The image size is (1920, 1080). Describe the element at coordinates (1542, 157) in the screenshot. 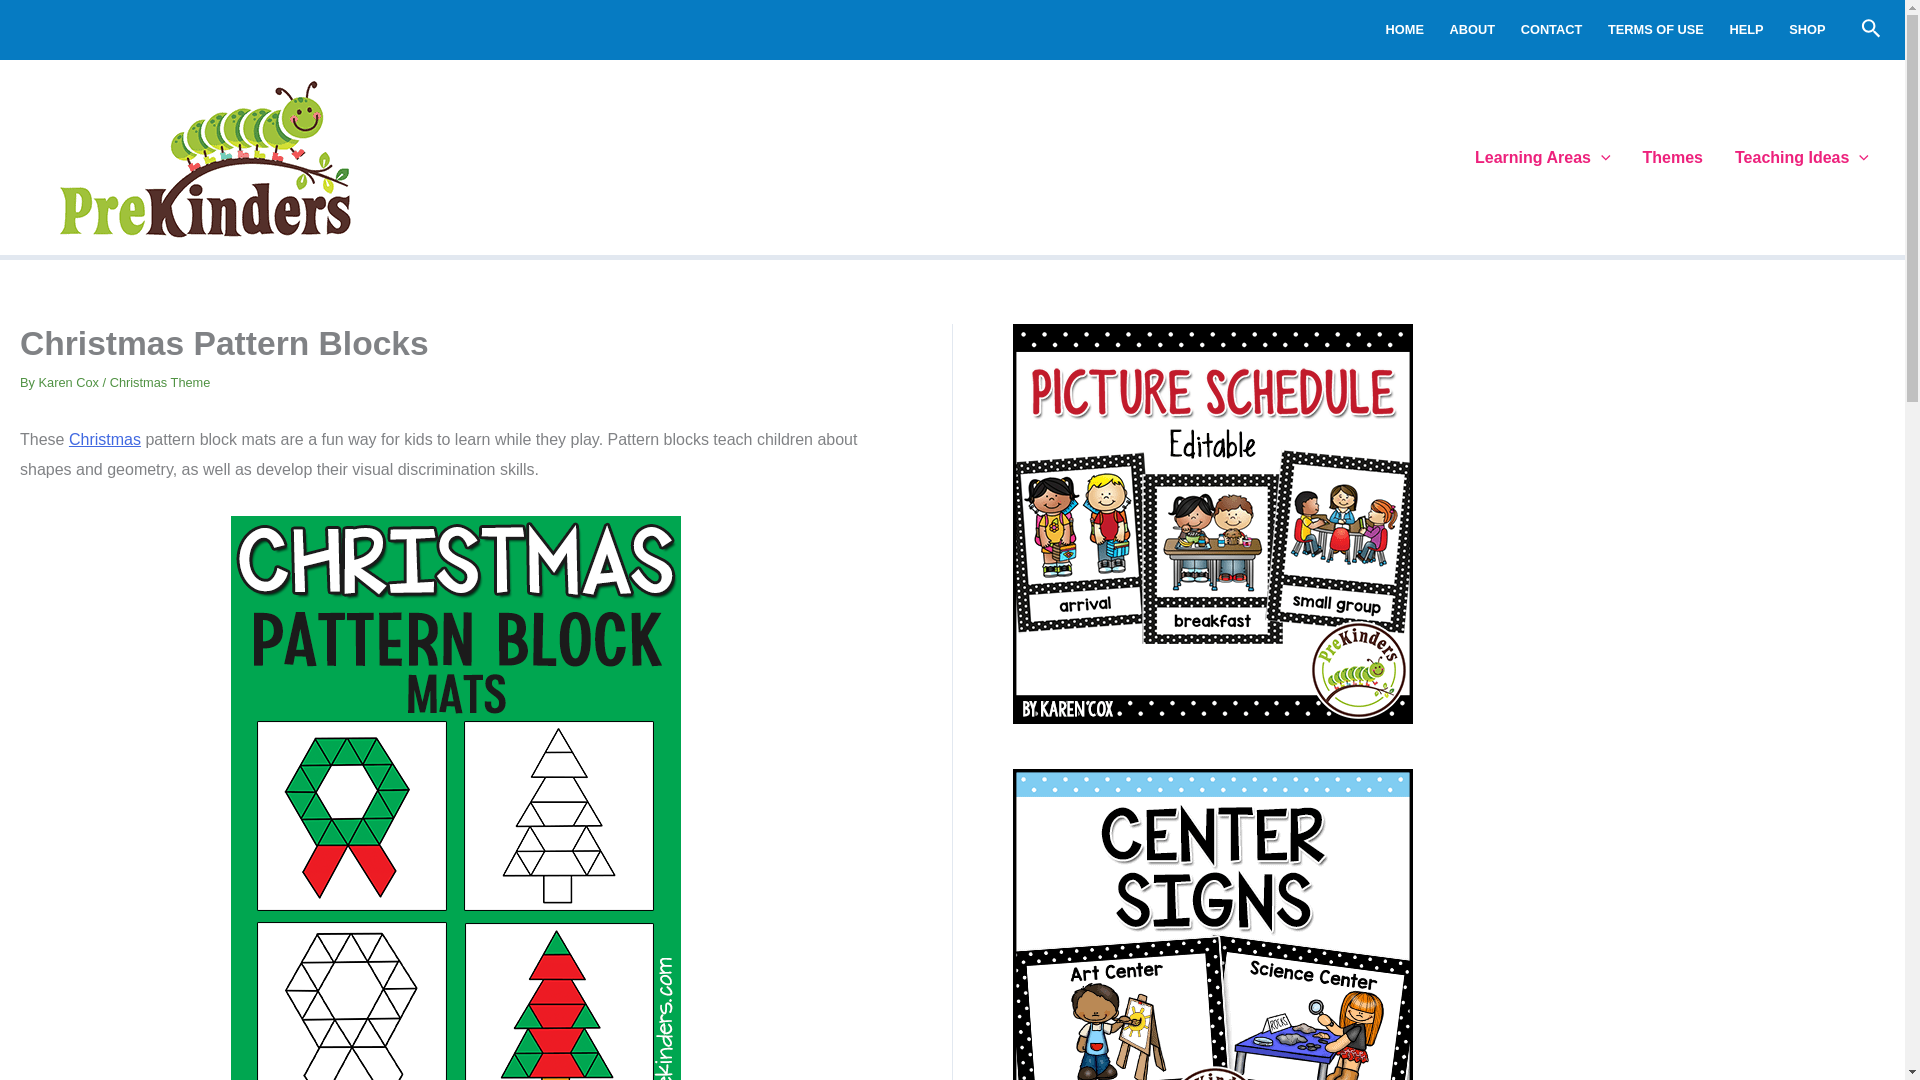

I see `Learning Areas` at that location.